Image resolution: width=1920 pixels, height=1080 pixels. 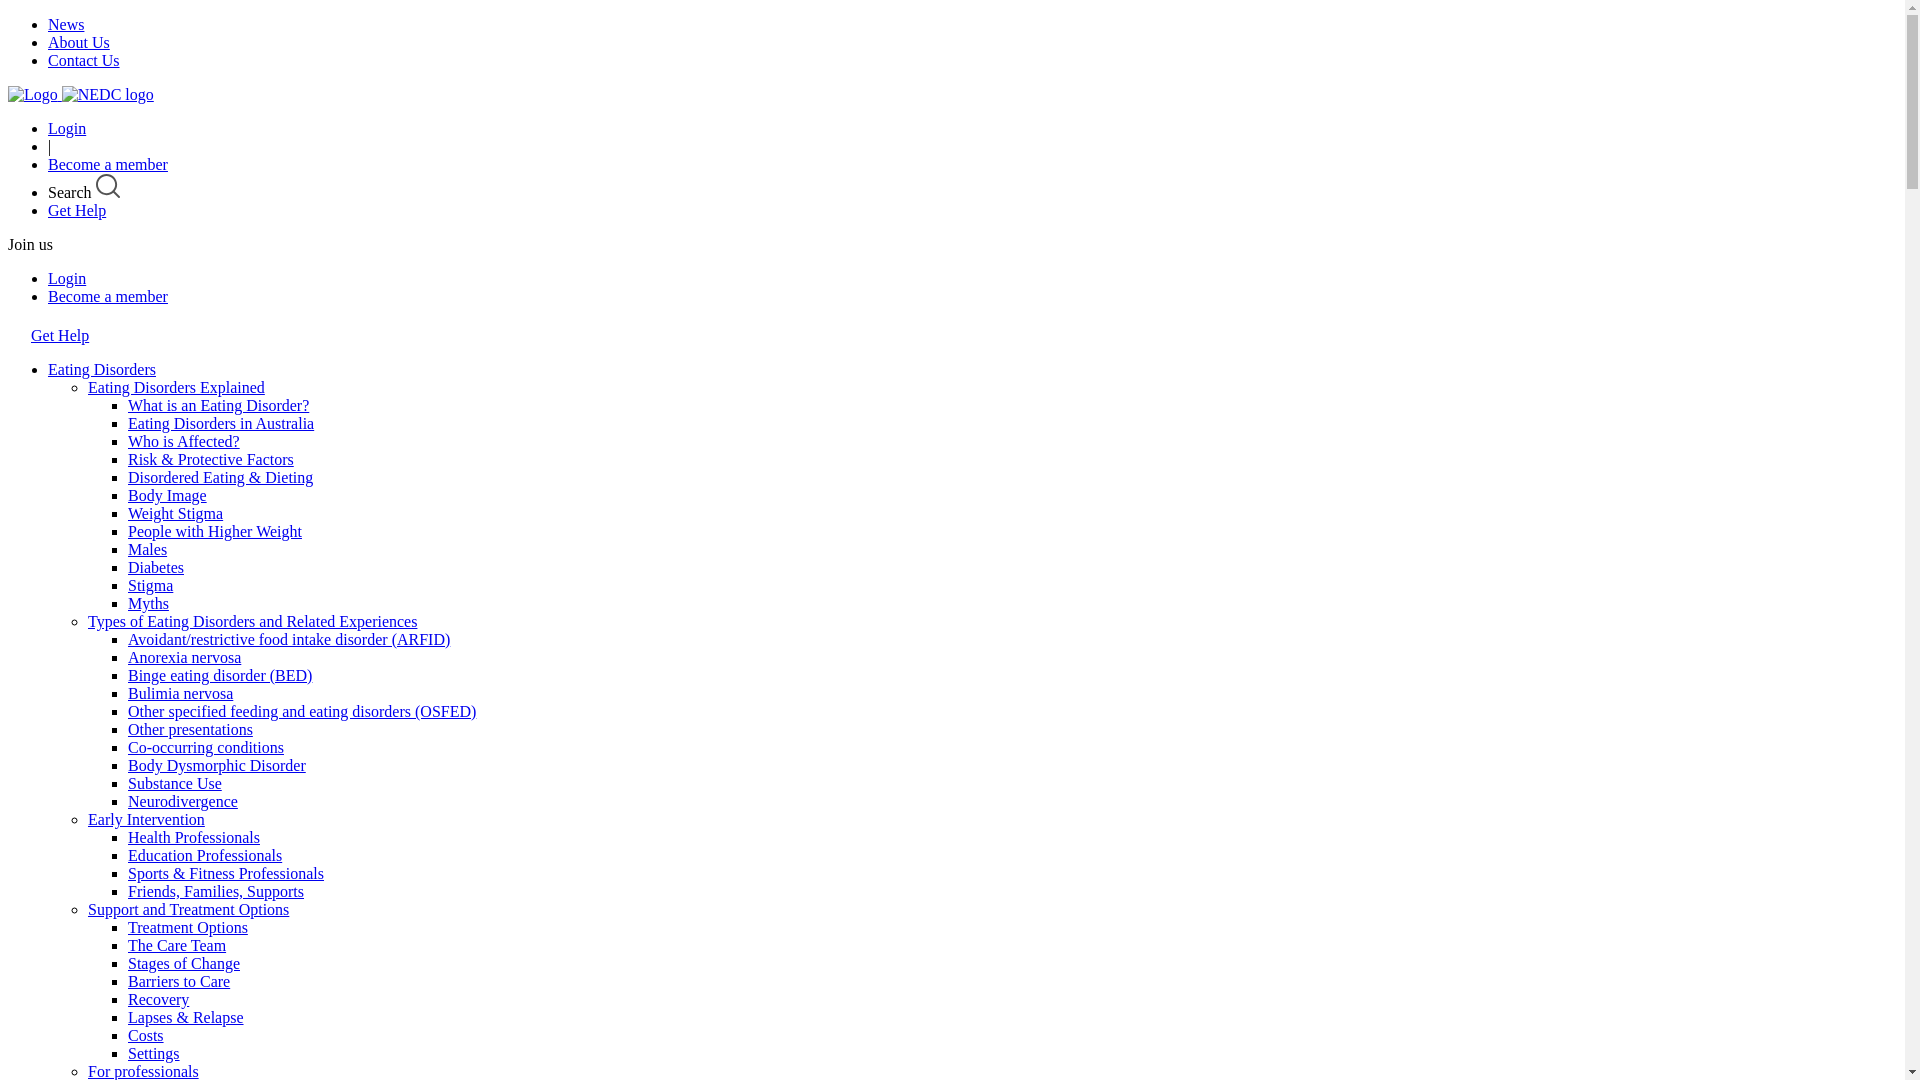 What do you see at coordinates (218, 406) in the screenshot?
I see `What is an Eating Disorder?` at bounding box center [218, 406].